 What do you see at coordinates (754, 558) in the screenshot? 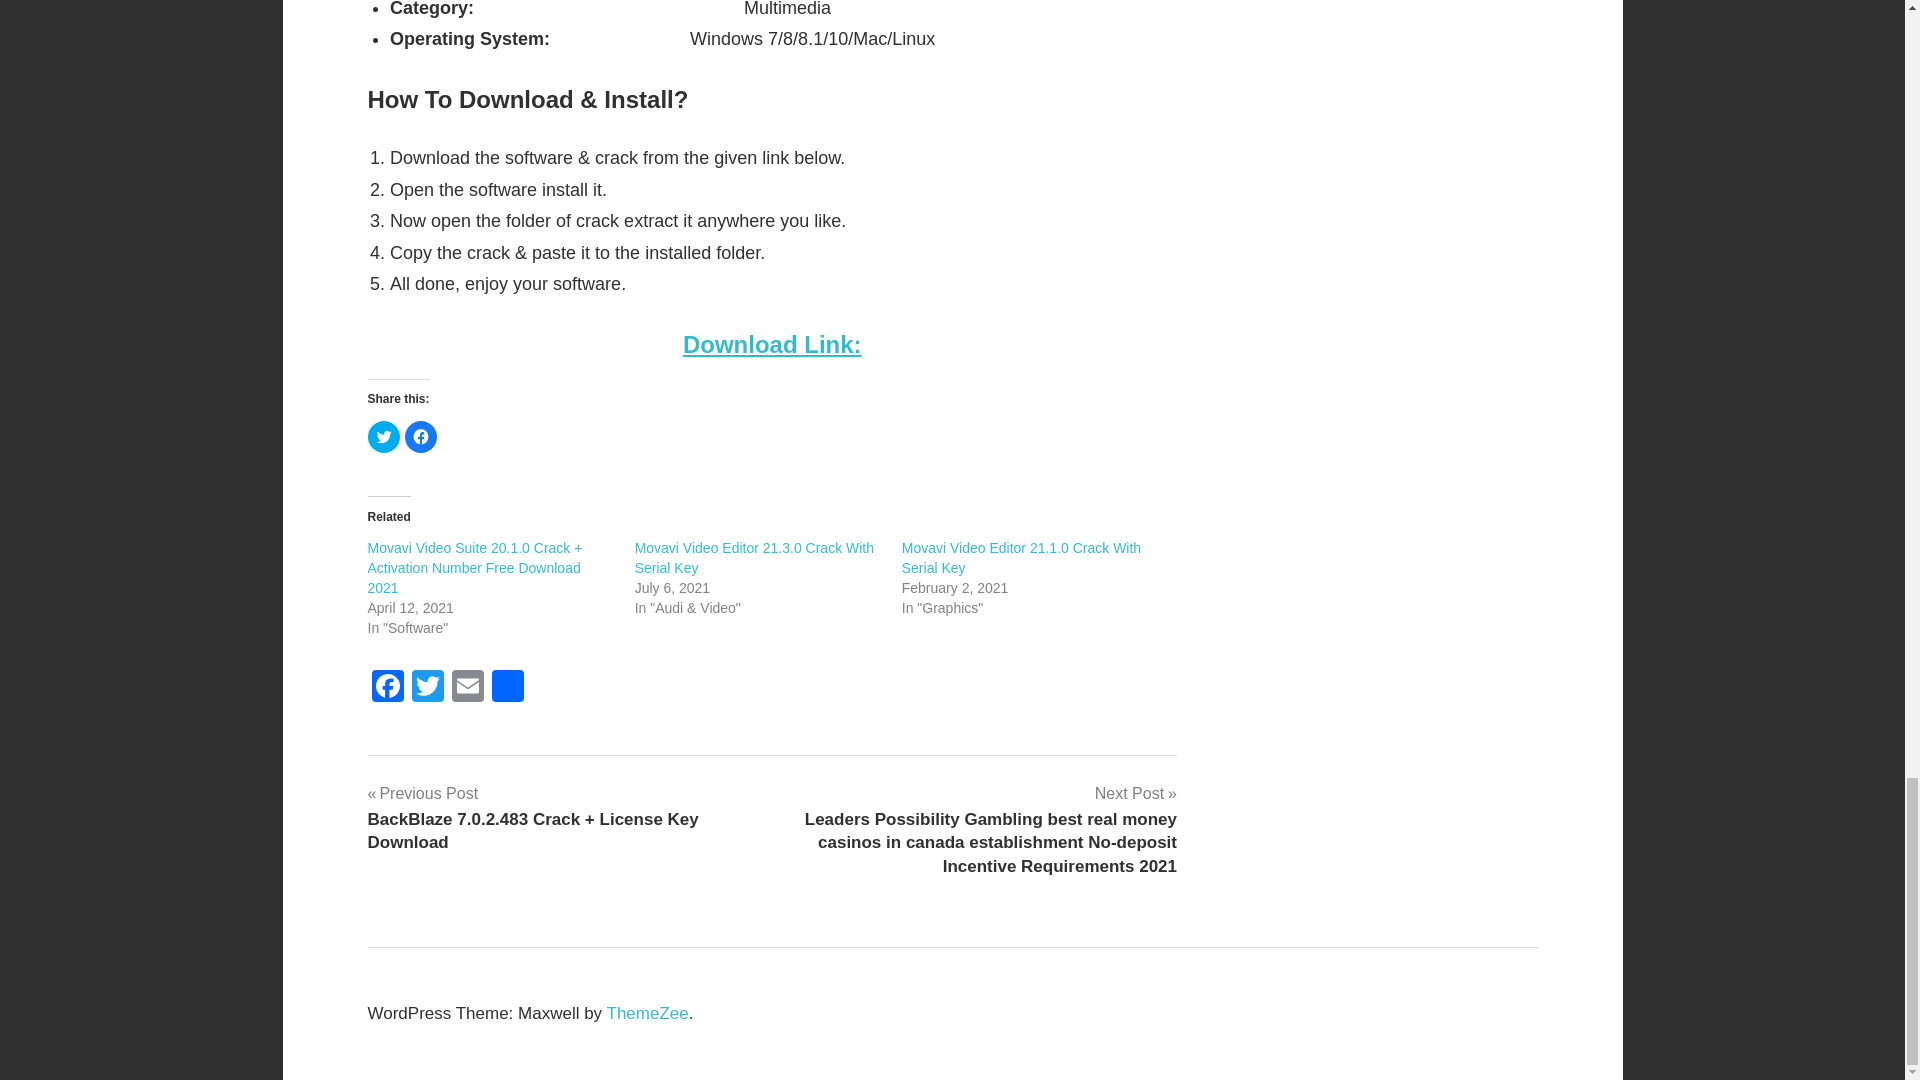
I see `Movavi Video Editor 21.3.0 Crack With Serial Key` at bounding box center [754, 558].